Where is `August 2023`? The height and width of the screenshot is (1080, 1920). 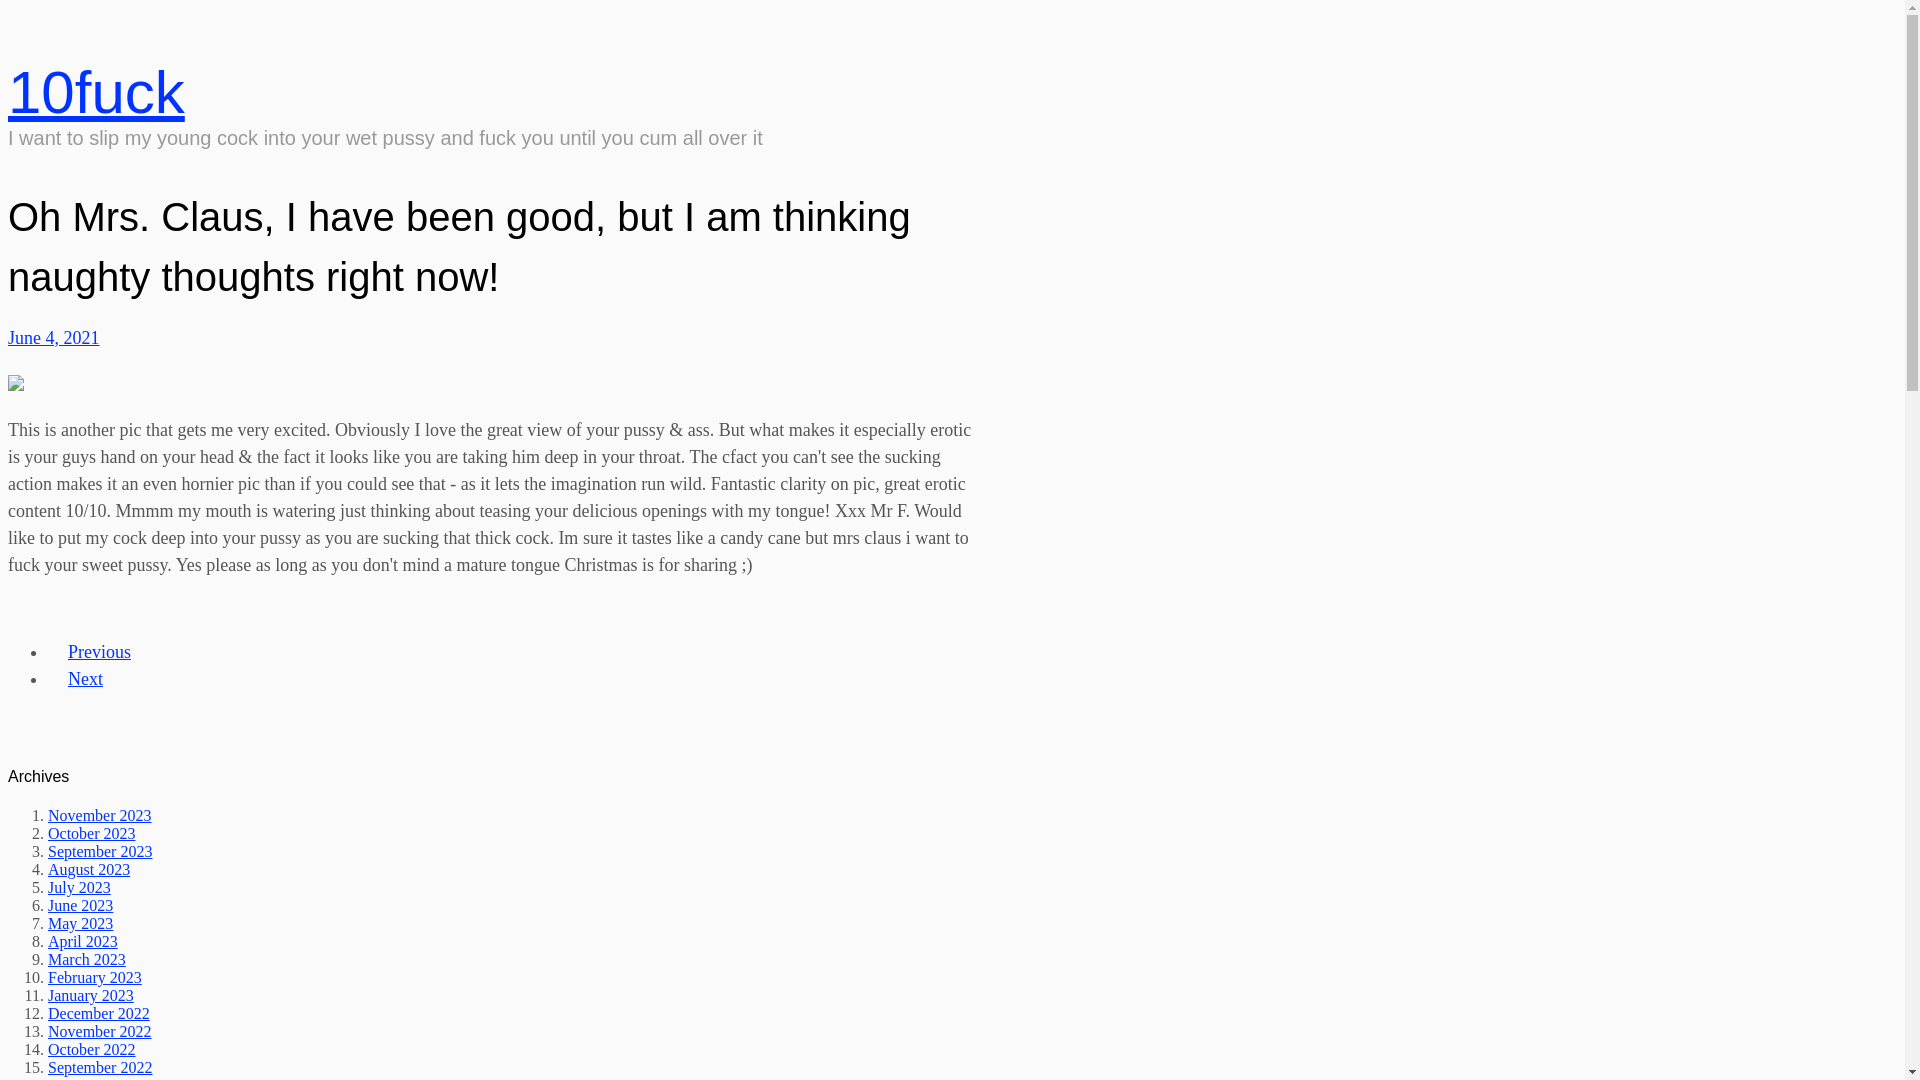
August 2023 is located at coordinates (89, 870).